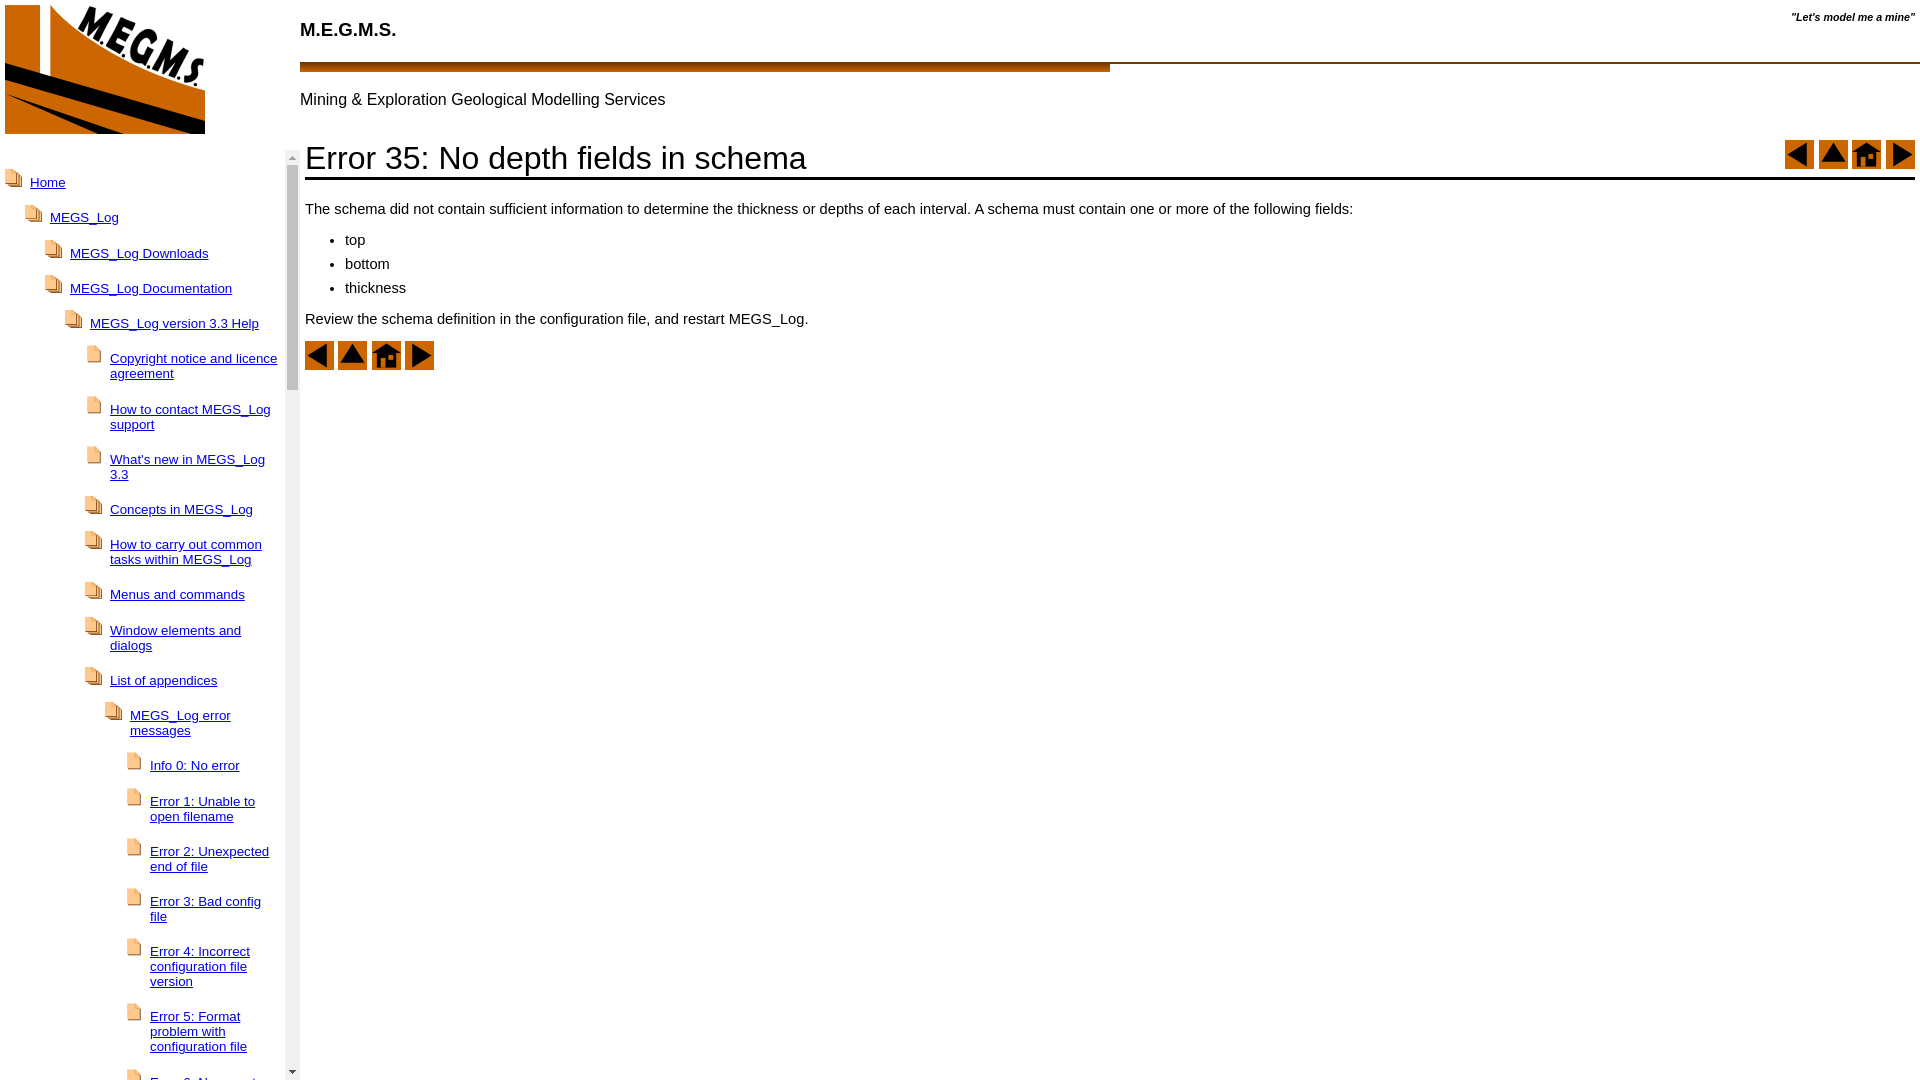 This screenshot has width=1920, height=1080. Describe the element at coordinates (198, 1032) in the screenshot. I see `Error 5: Format problem with configuration file` at that location.